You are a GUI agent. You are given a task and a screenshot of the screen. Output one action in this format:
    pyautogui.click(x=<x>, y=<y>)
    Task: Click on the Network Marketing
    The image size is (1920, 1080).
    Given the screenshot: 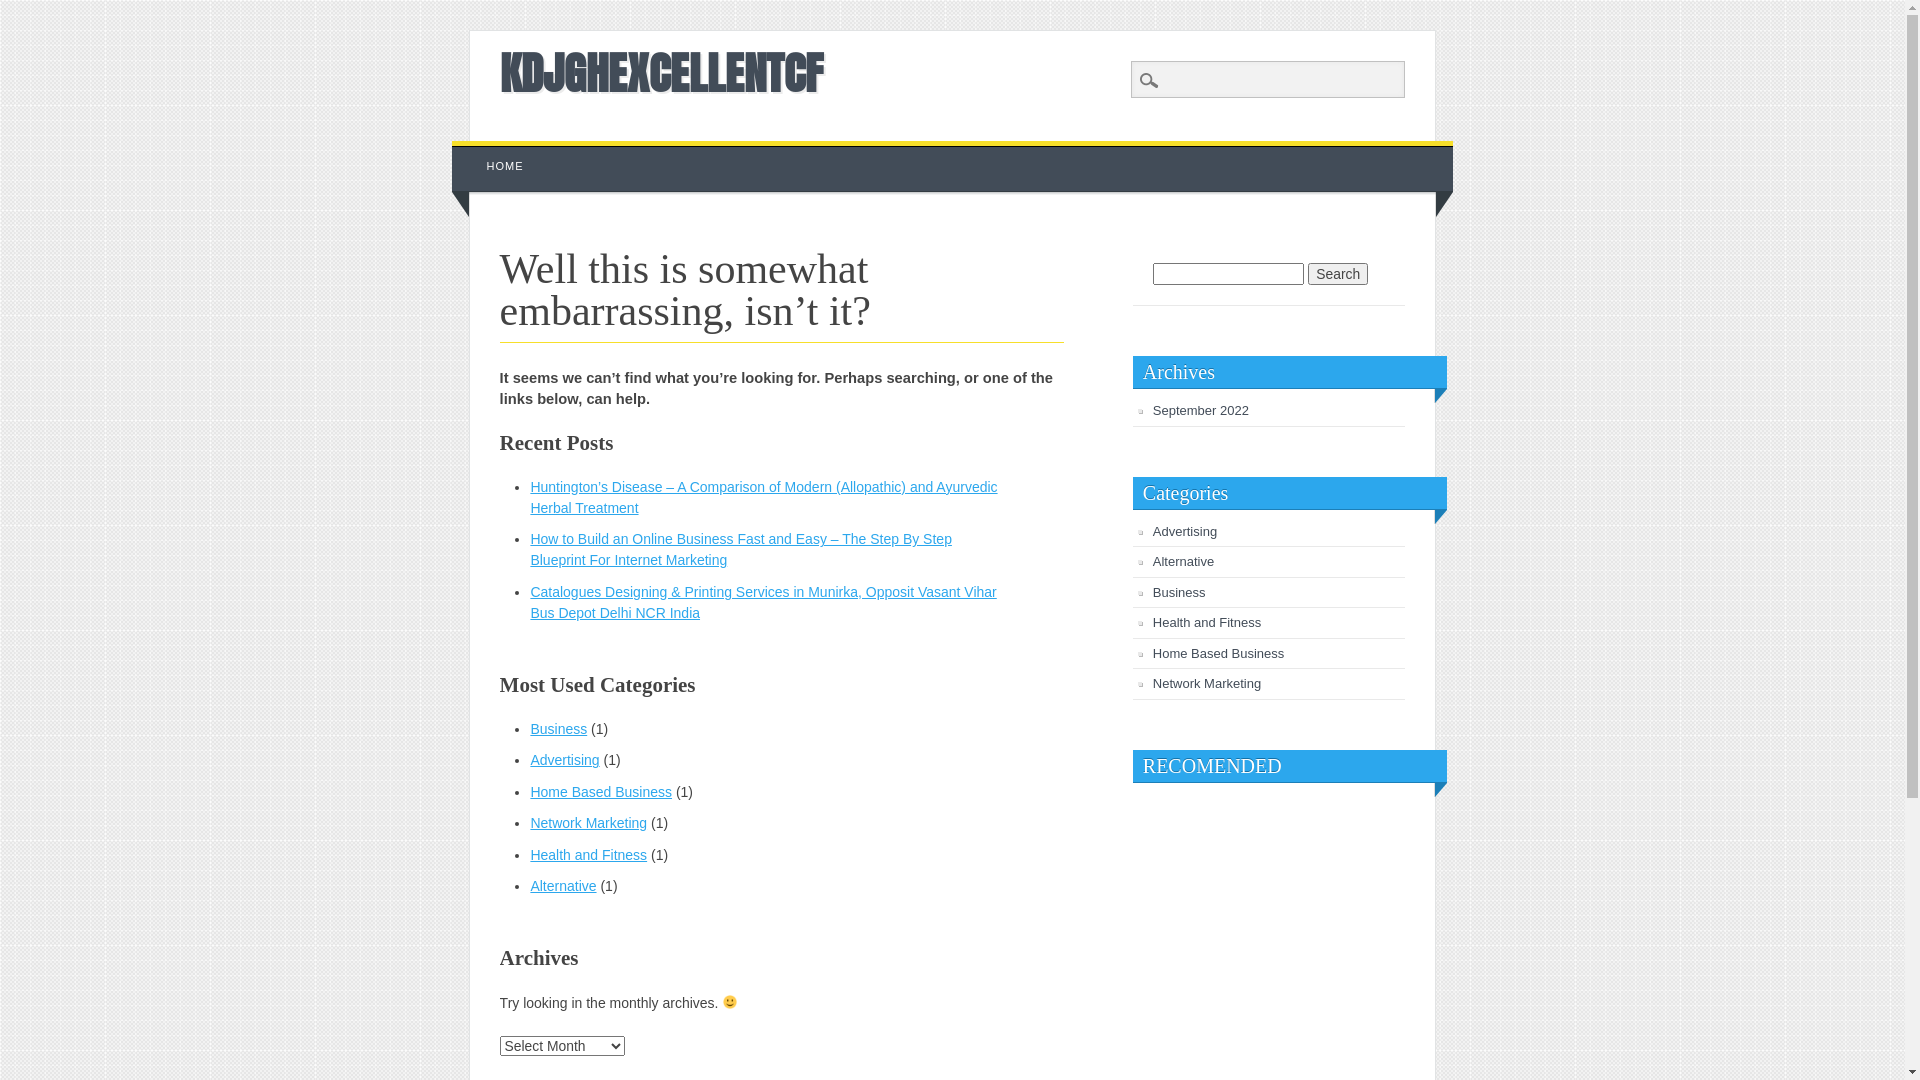 What is the action you would take?
    pyautogui.click(x=1207, y=684)
    